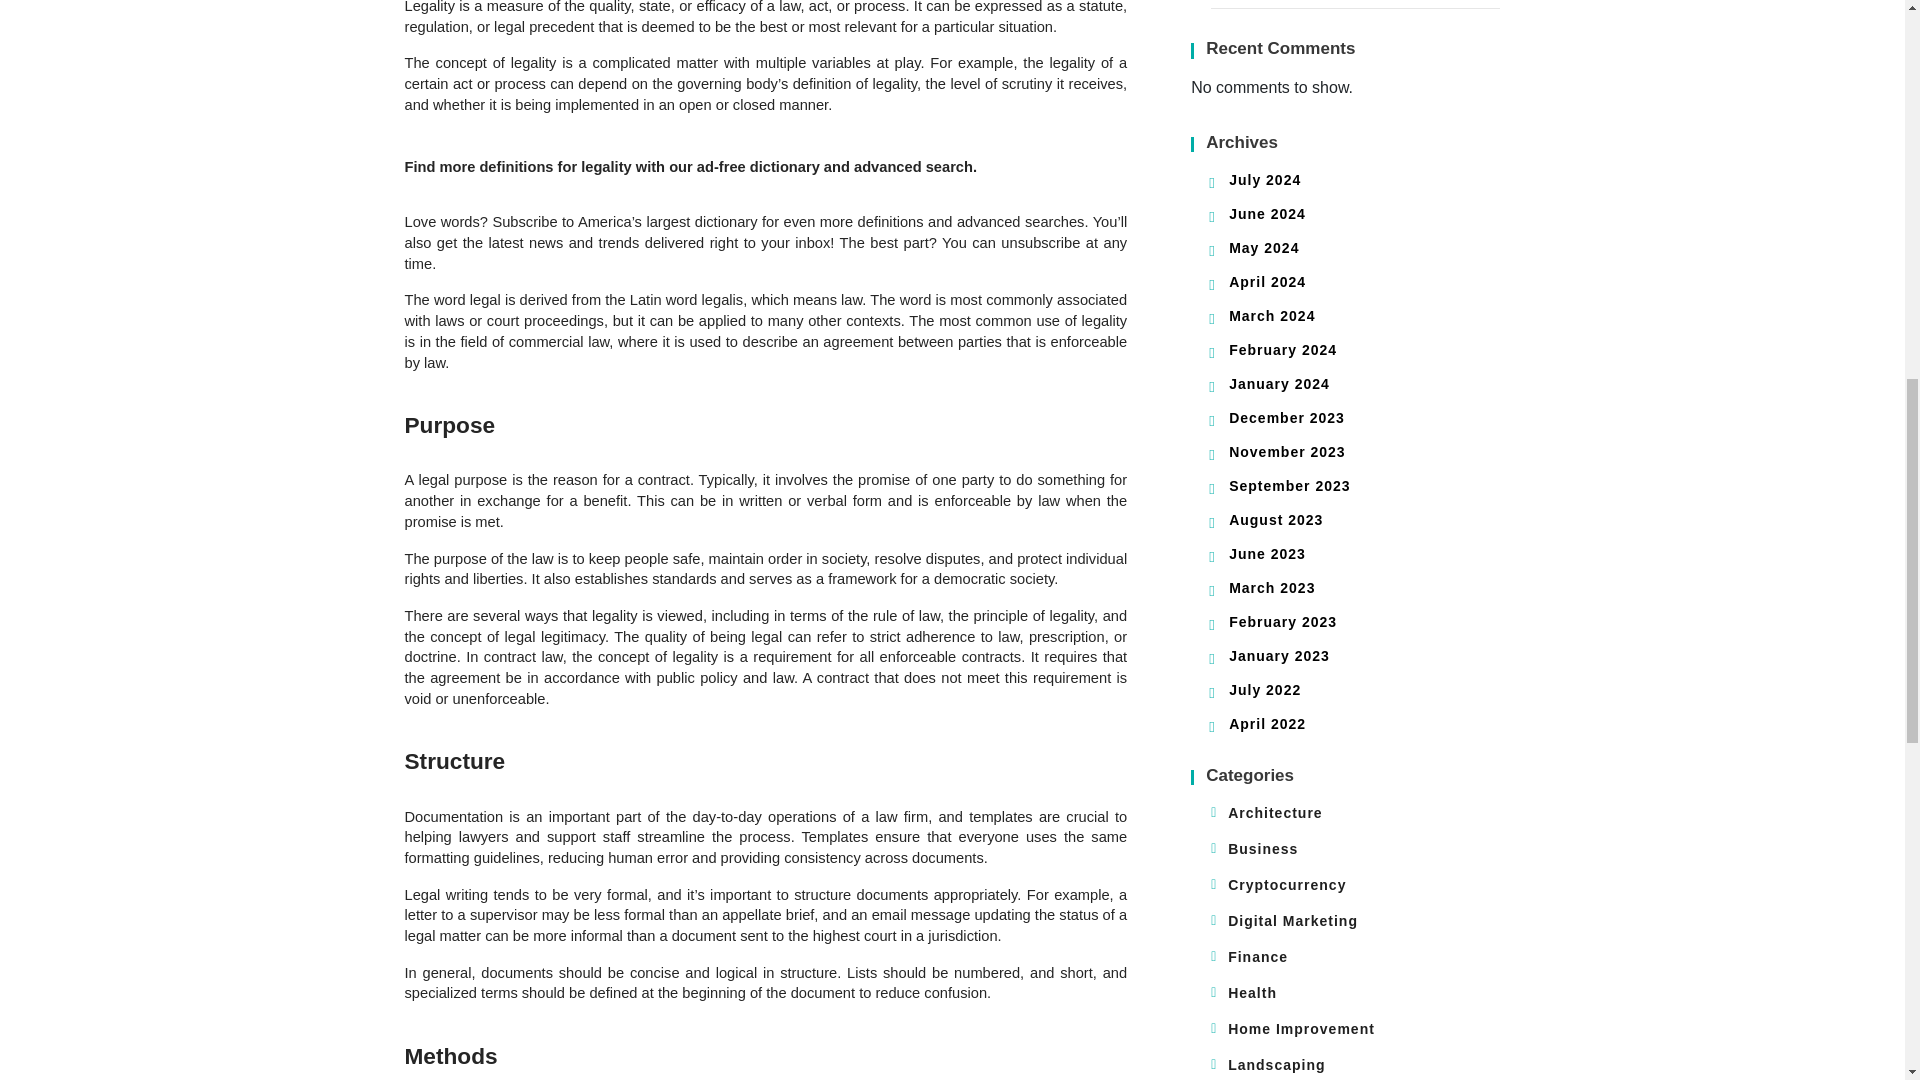 The image size is (1920, 1080). What do you see at coordinates (1286, 418) in the screenshot?
I see `December 2023` at bounding box center [1286, 418].